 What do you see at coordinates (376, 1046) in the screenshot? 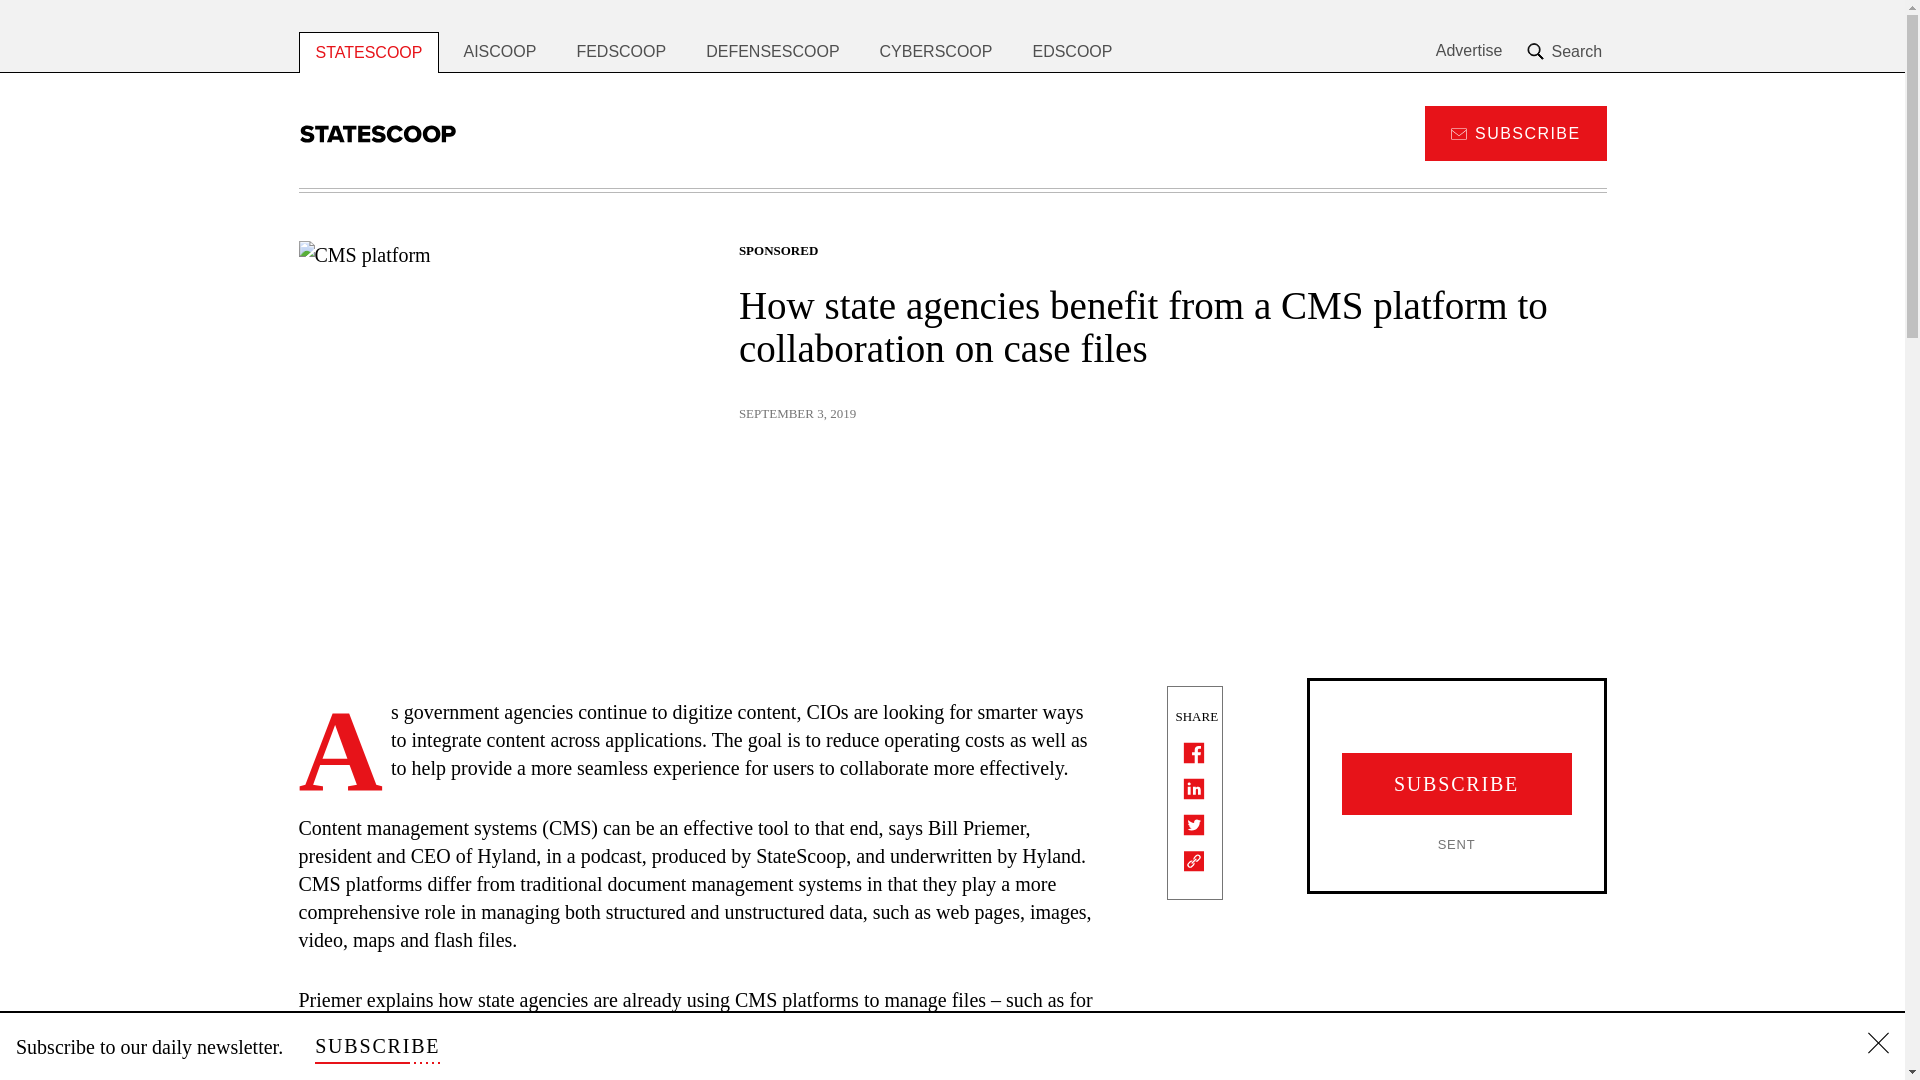
I see `SUBSCRIBE` at bounding box center [376, 1046].